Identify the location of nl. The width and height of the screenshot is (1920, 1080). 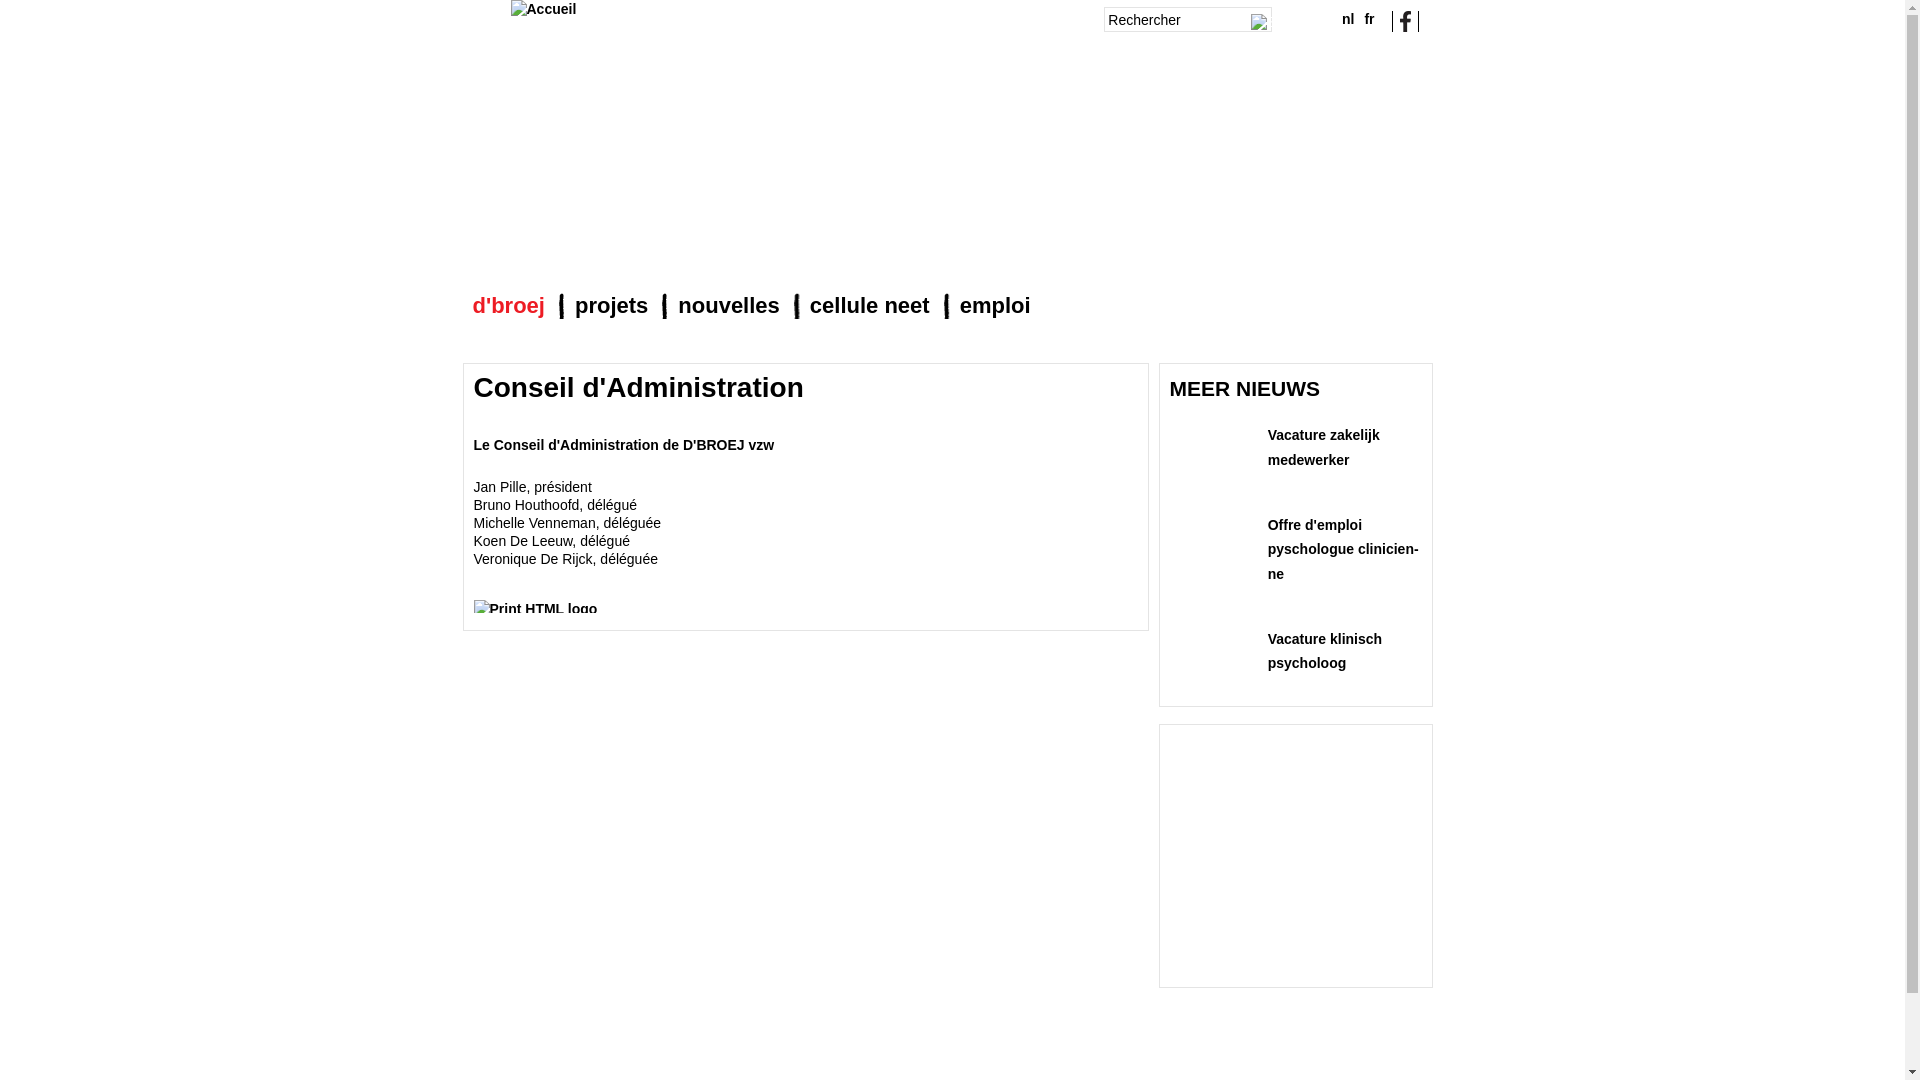
(1348, 19).